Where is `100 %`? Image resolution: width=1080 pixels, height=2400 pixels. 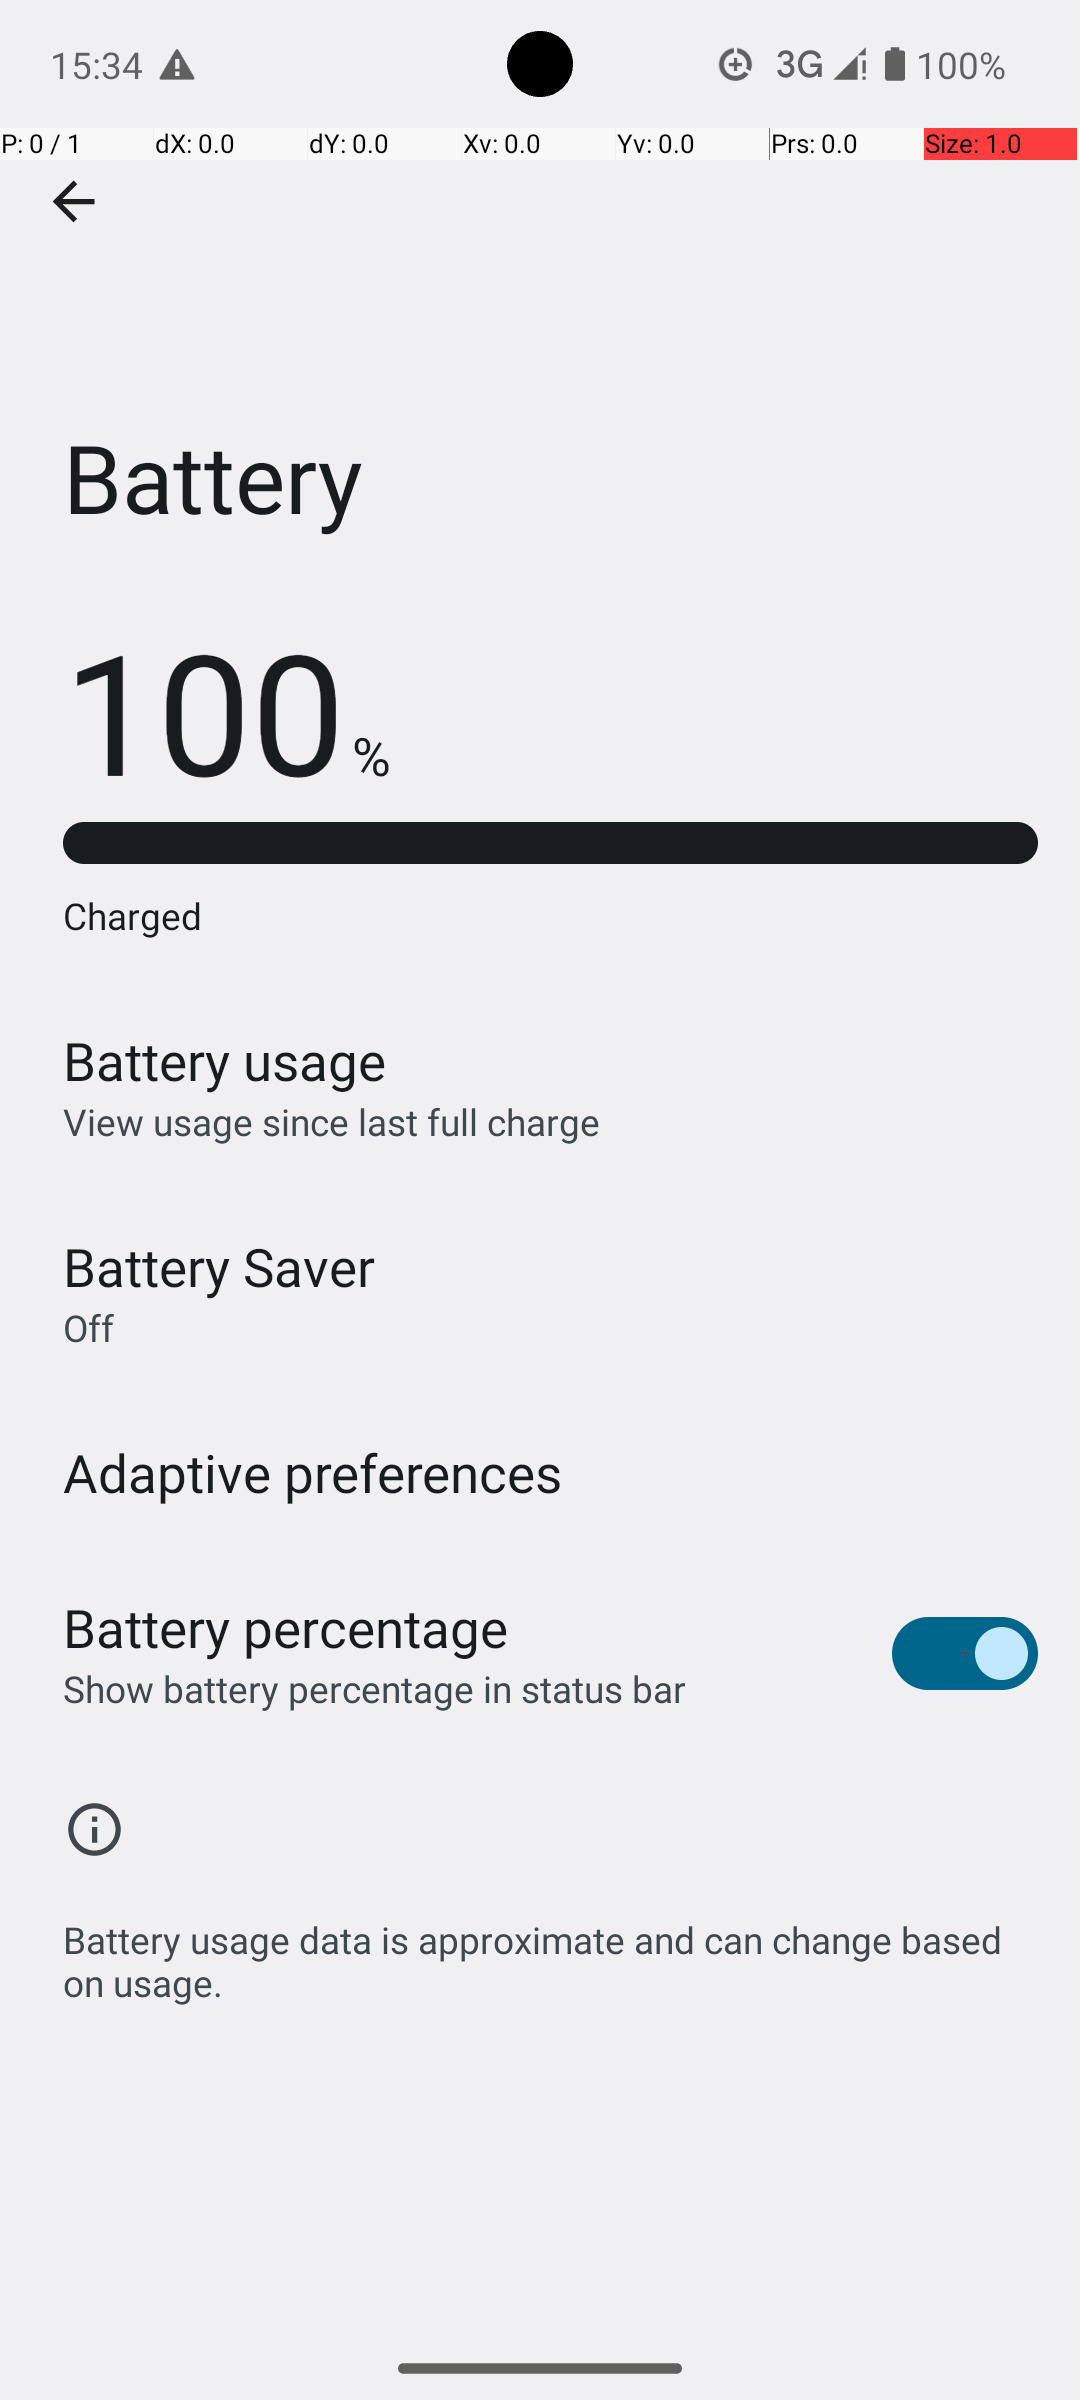 100 % is located at coordinates (226, 710).